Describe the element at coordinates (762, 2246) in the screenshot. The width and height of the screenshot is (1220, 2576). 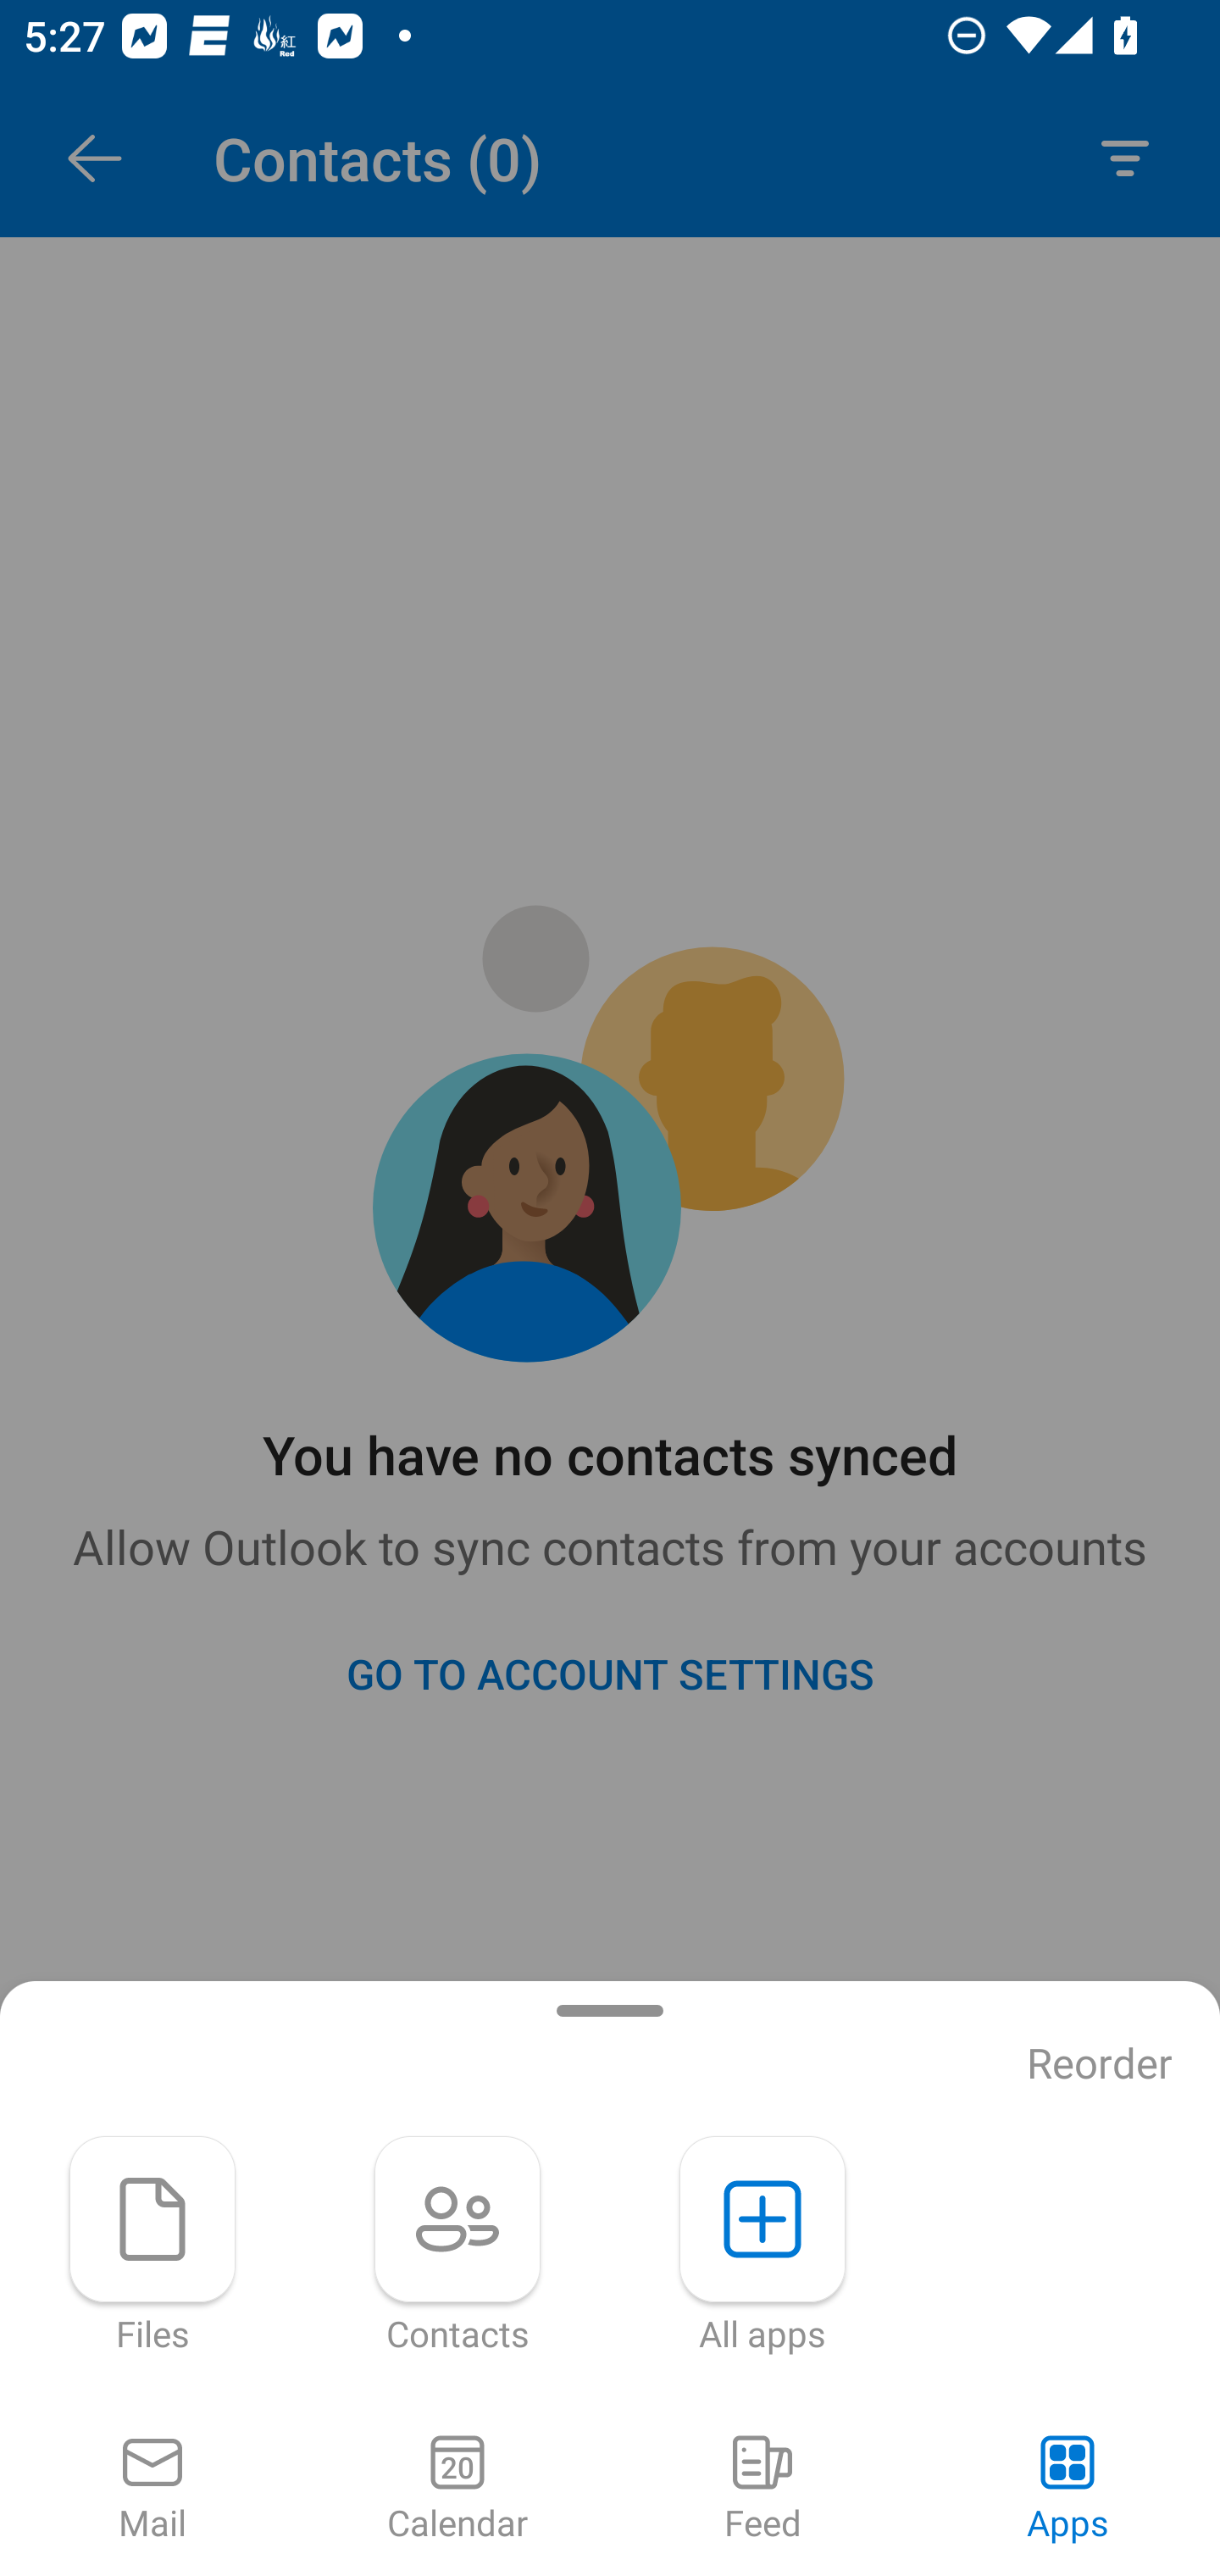
I see `All apps` at that location.